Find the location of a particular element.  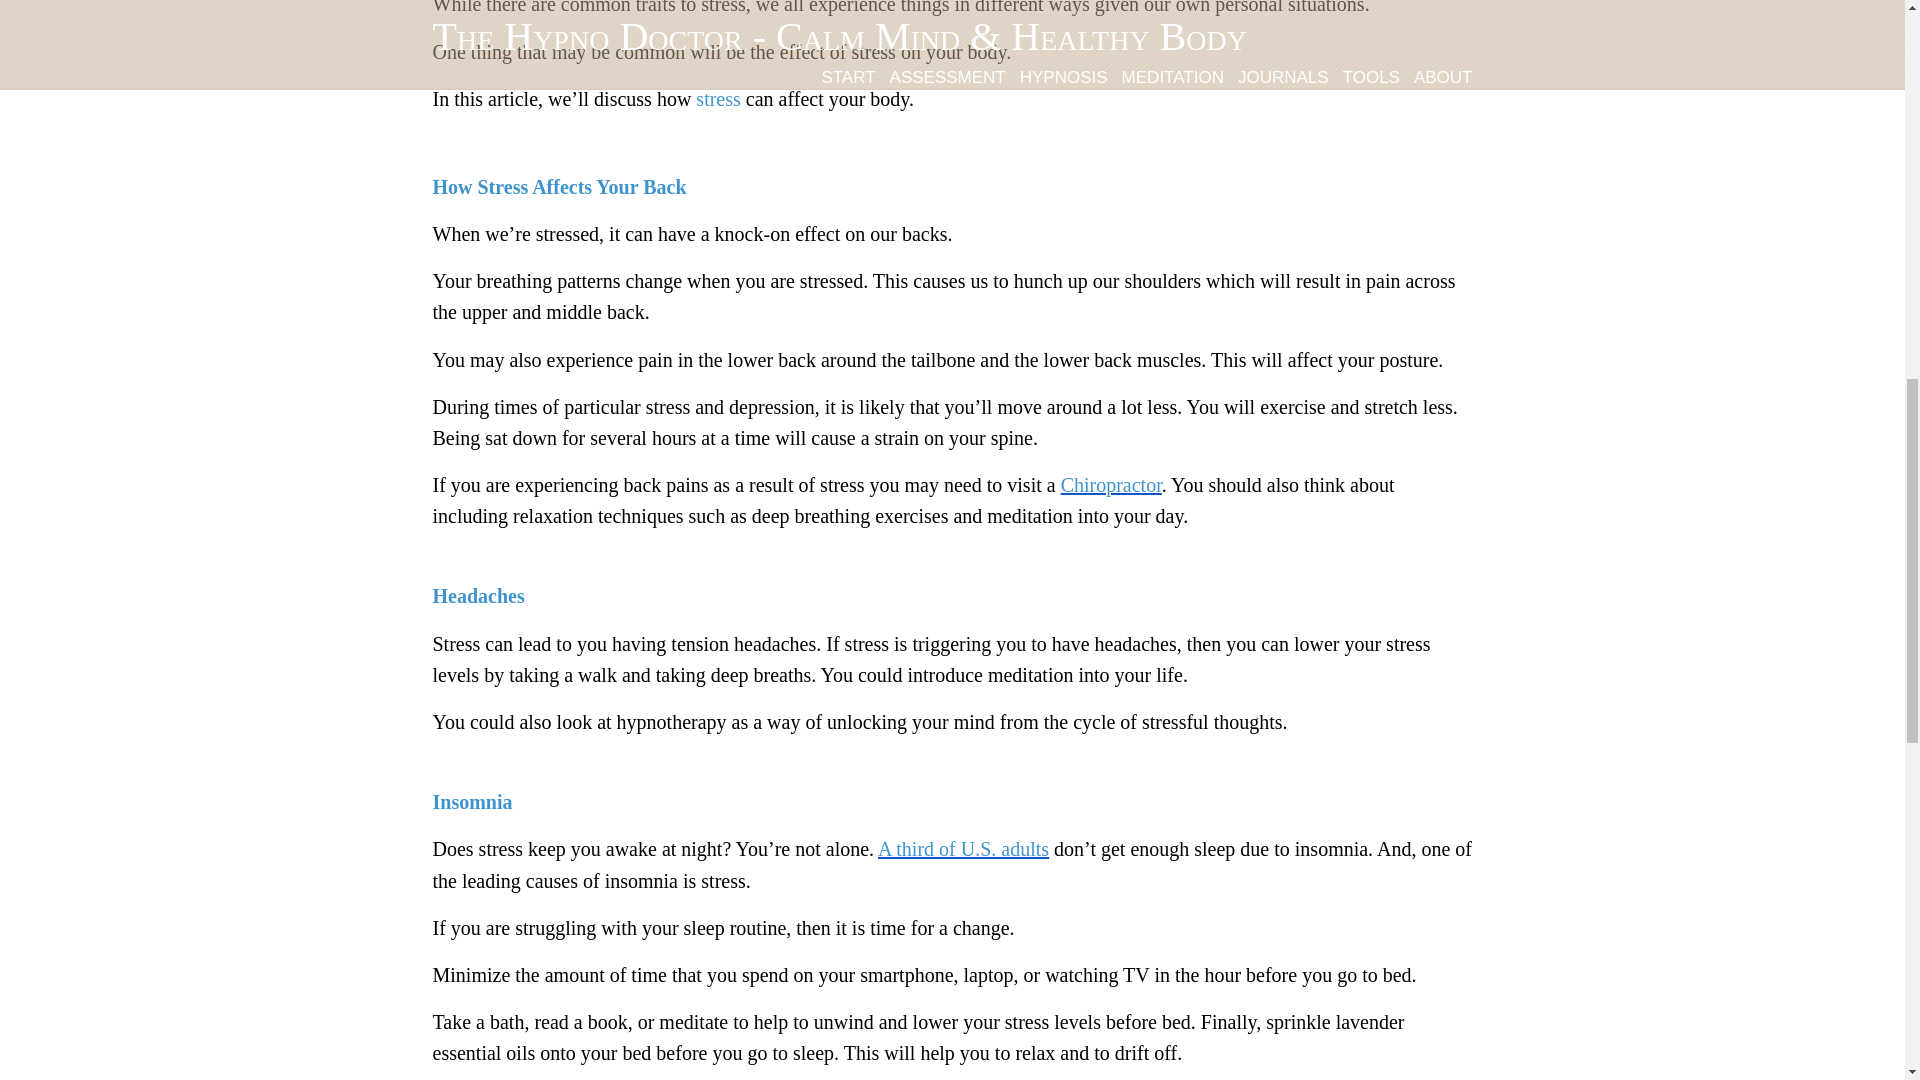

stress is located at coordinates (717, 98).